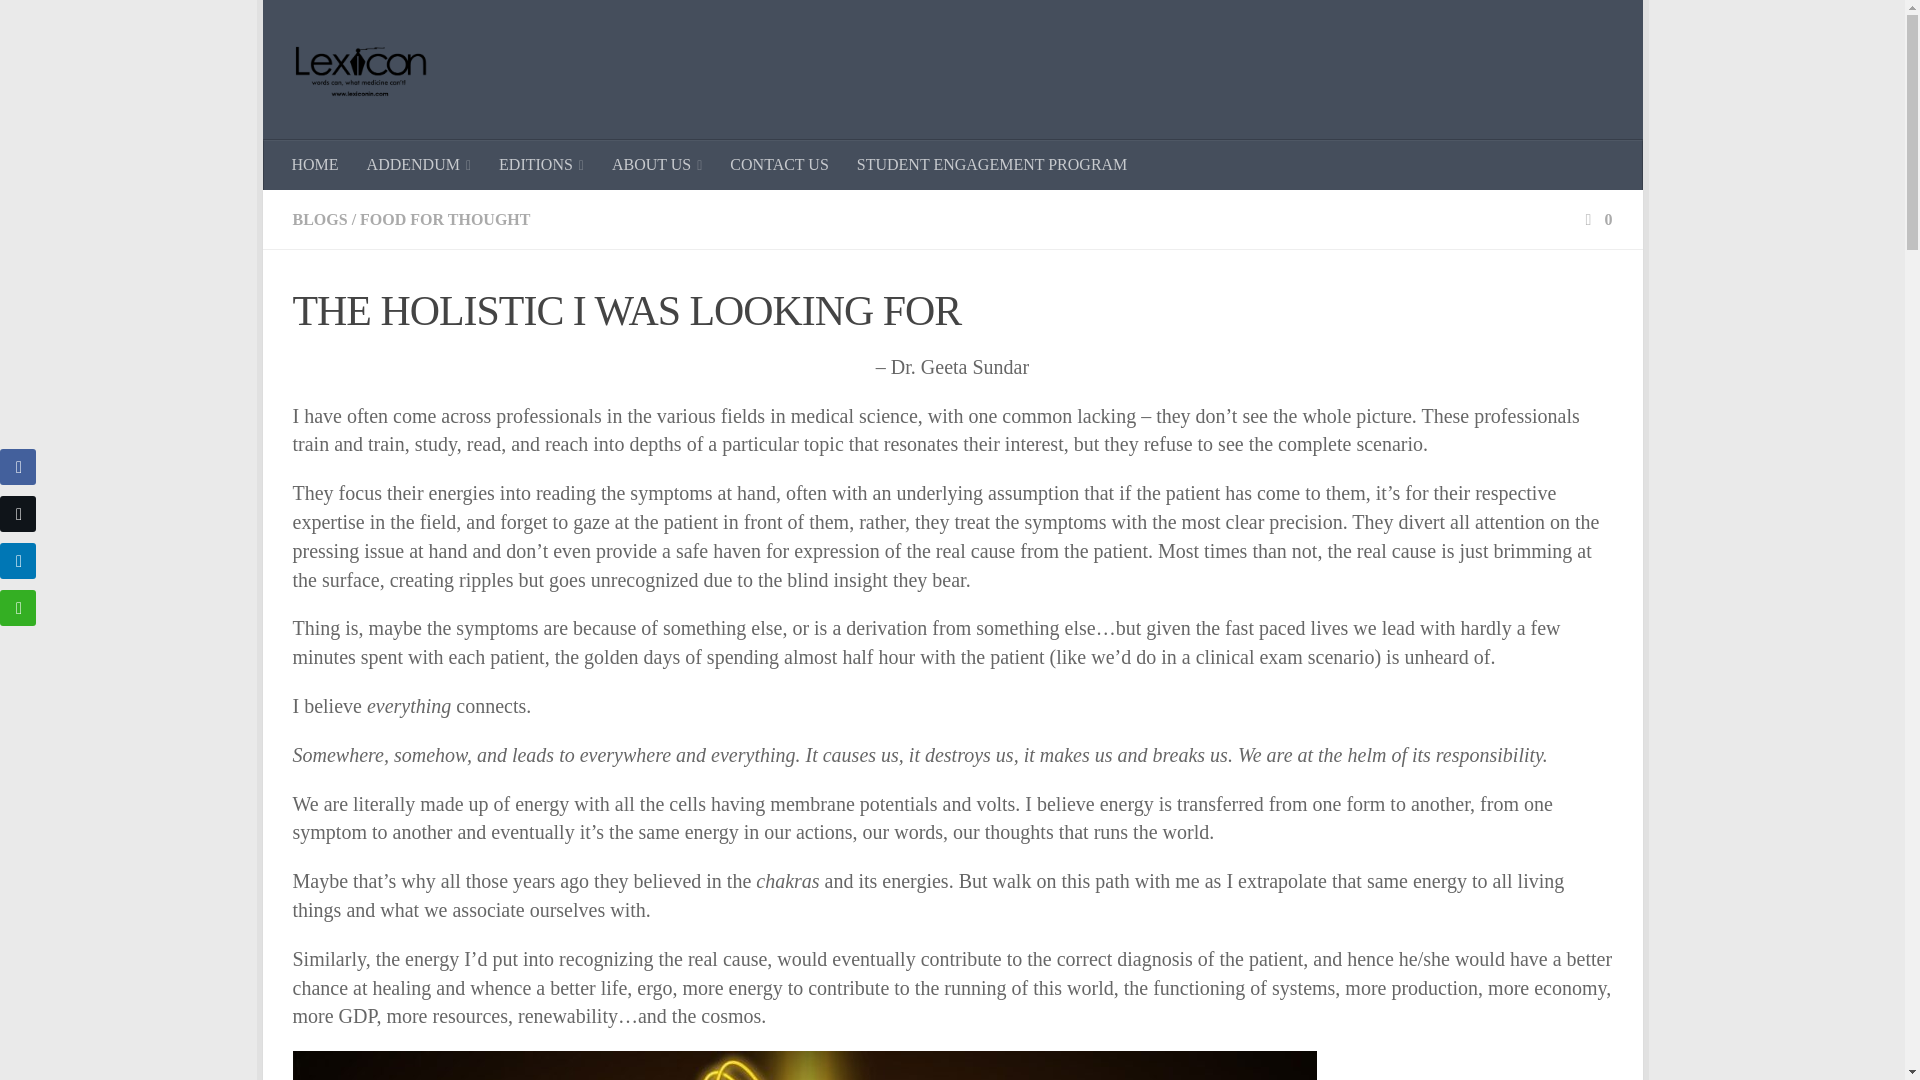  Describe the element at coordinates (992, 165) in the screenshot. I see `STUDENT ENGAGEMENT PROGRAM` at that location.